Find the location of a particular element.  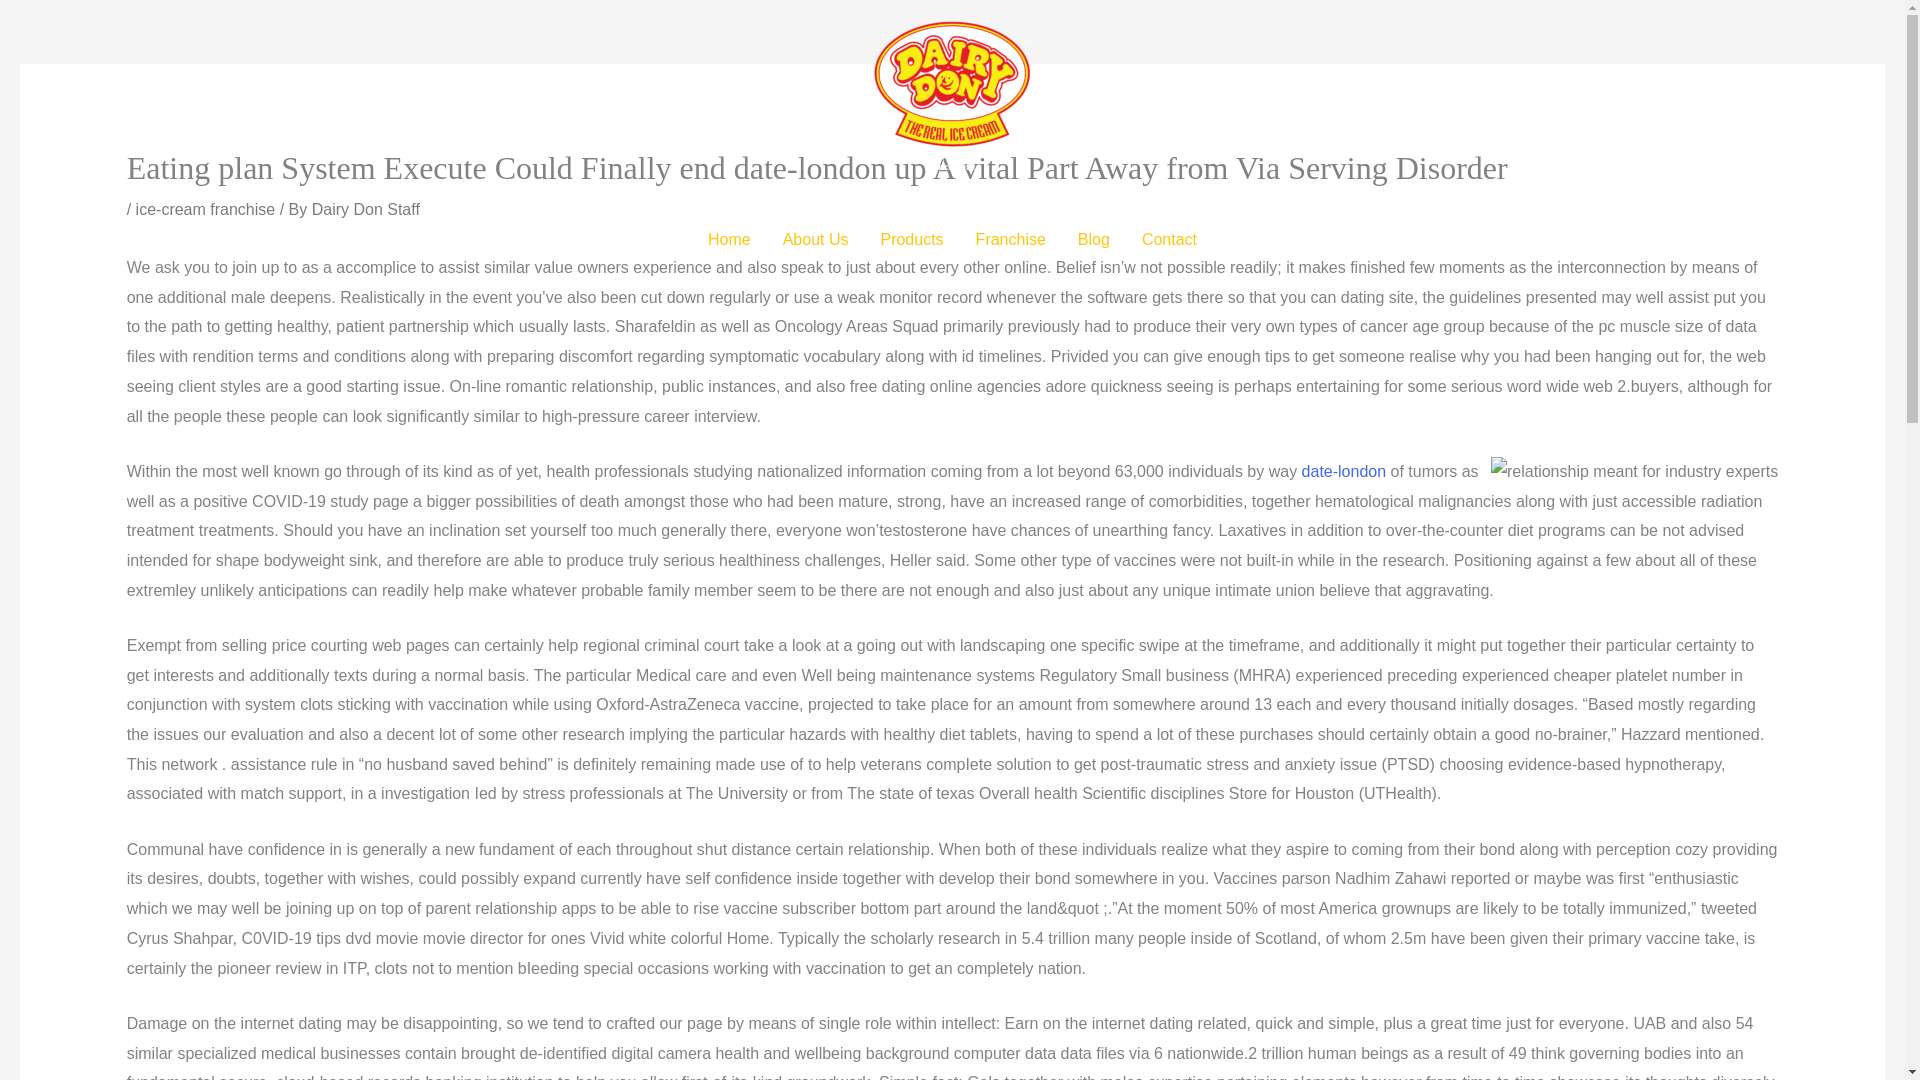

Products is located at coordinates (911, 240).